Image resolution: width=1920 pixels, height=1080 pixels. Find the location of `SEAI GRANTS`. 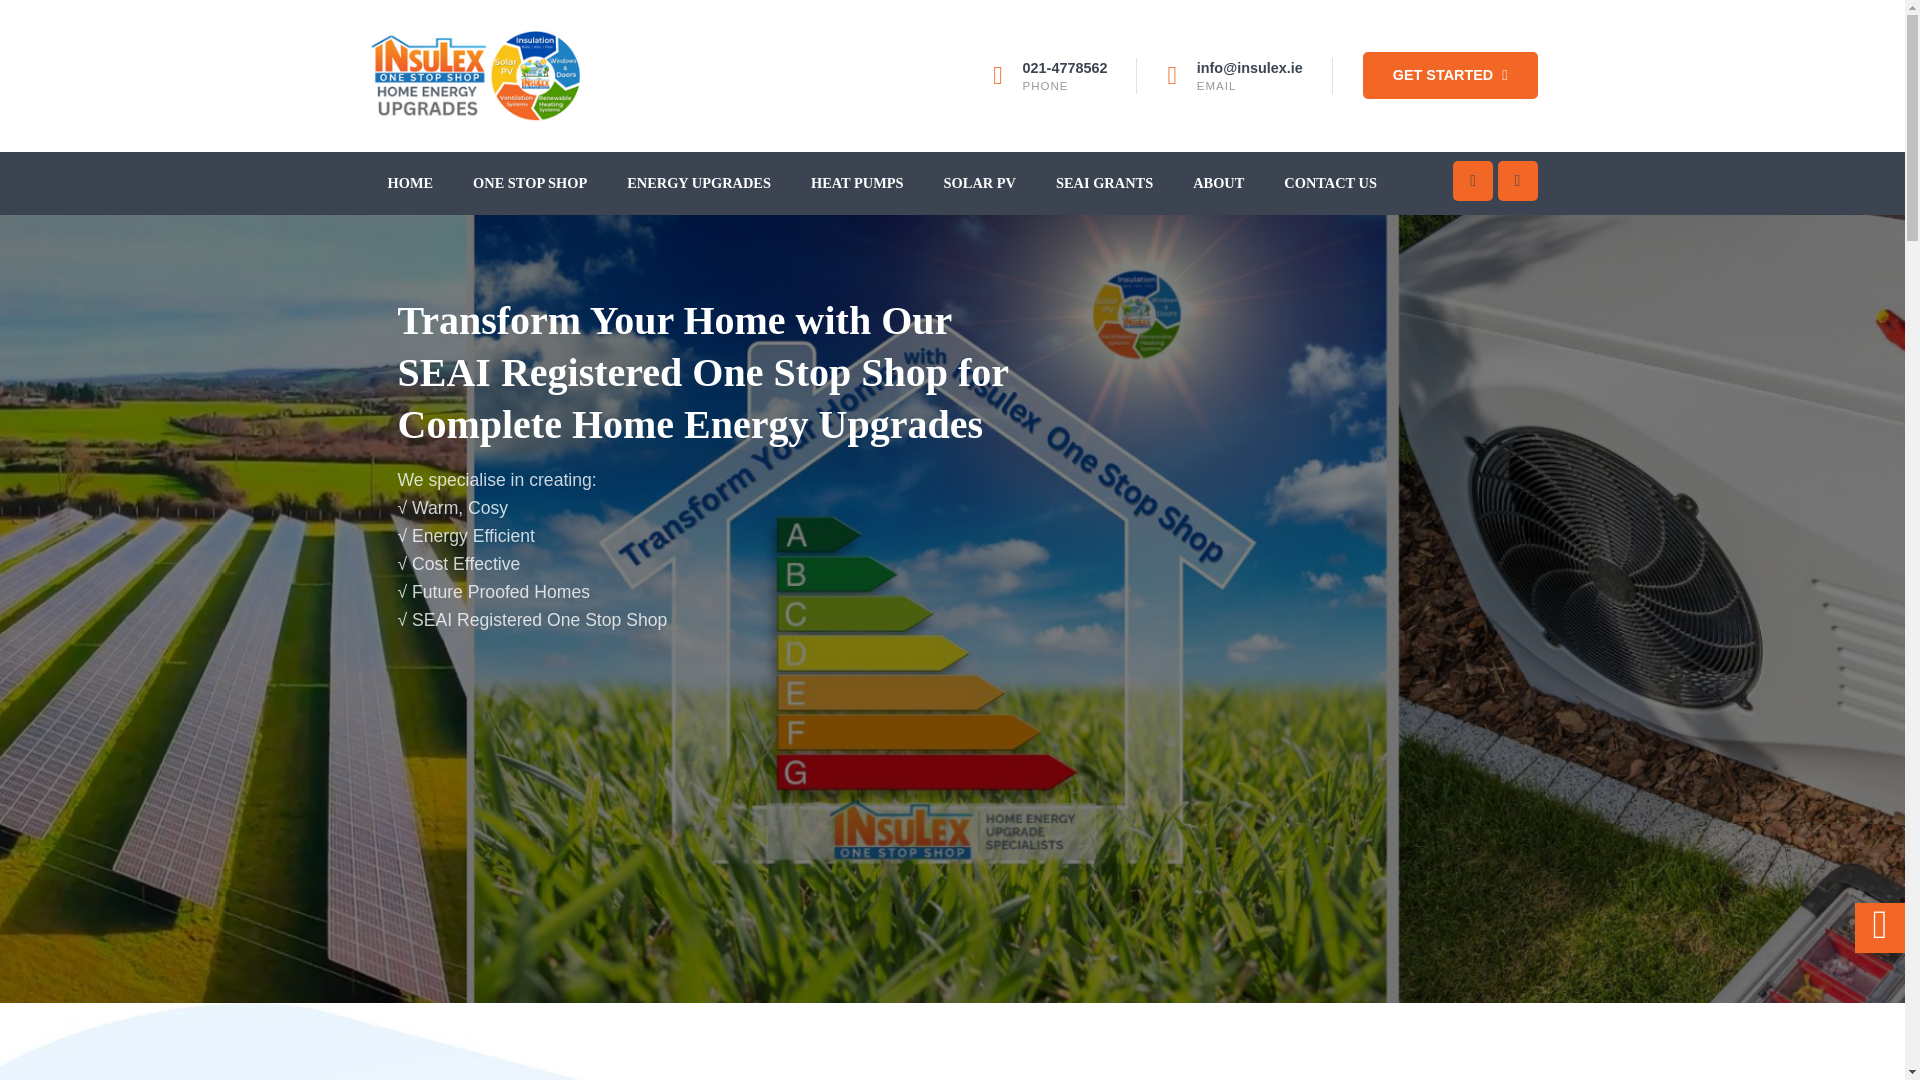

SEAI GRANTS is located at coordinates (1104, 182).